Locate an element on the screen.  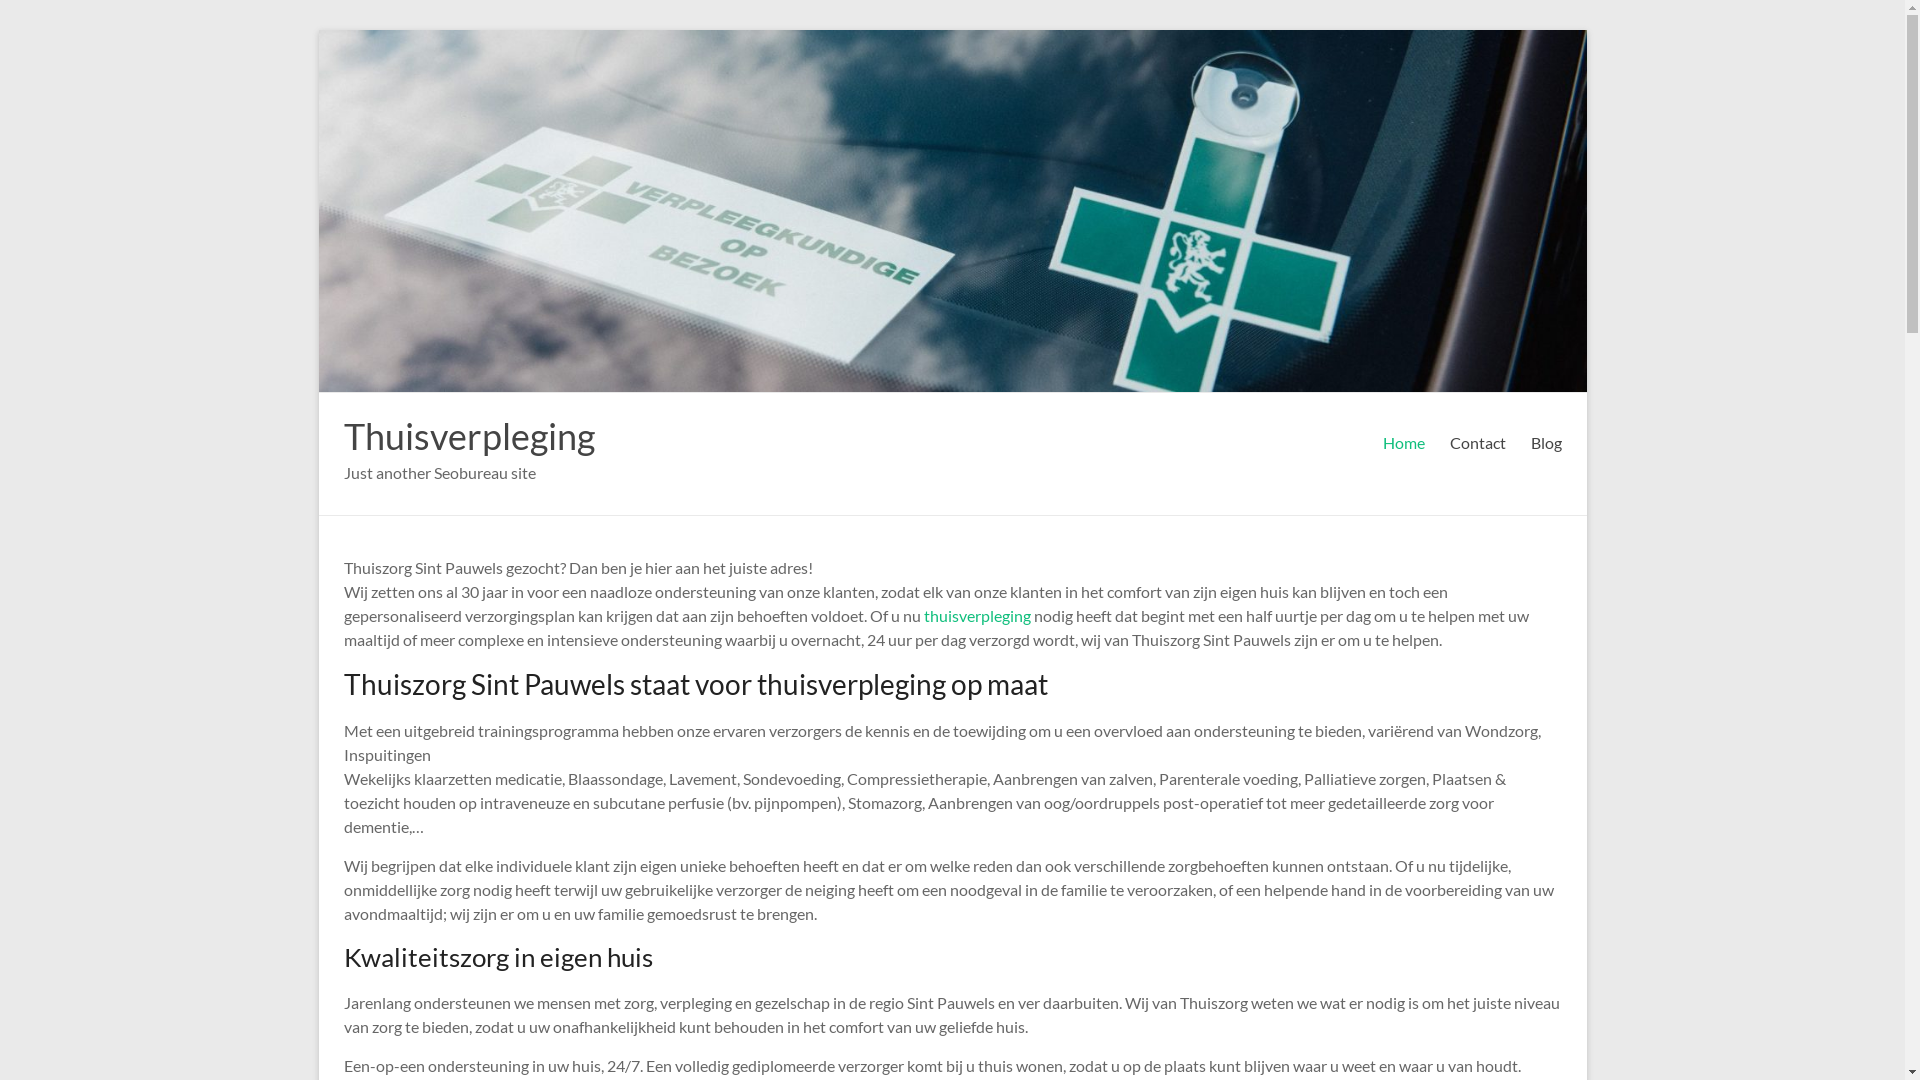
Thuisverpleging is located at coordinates (470, 436).